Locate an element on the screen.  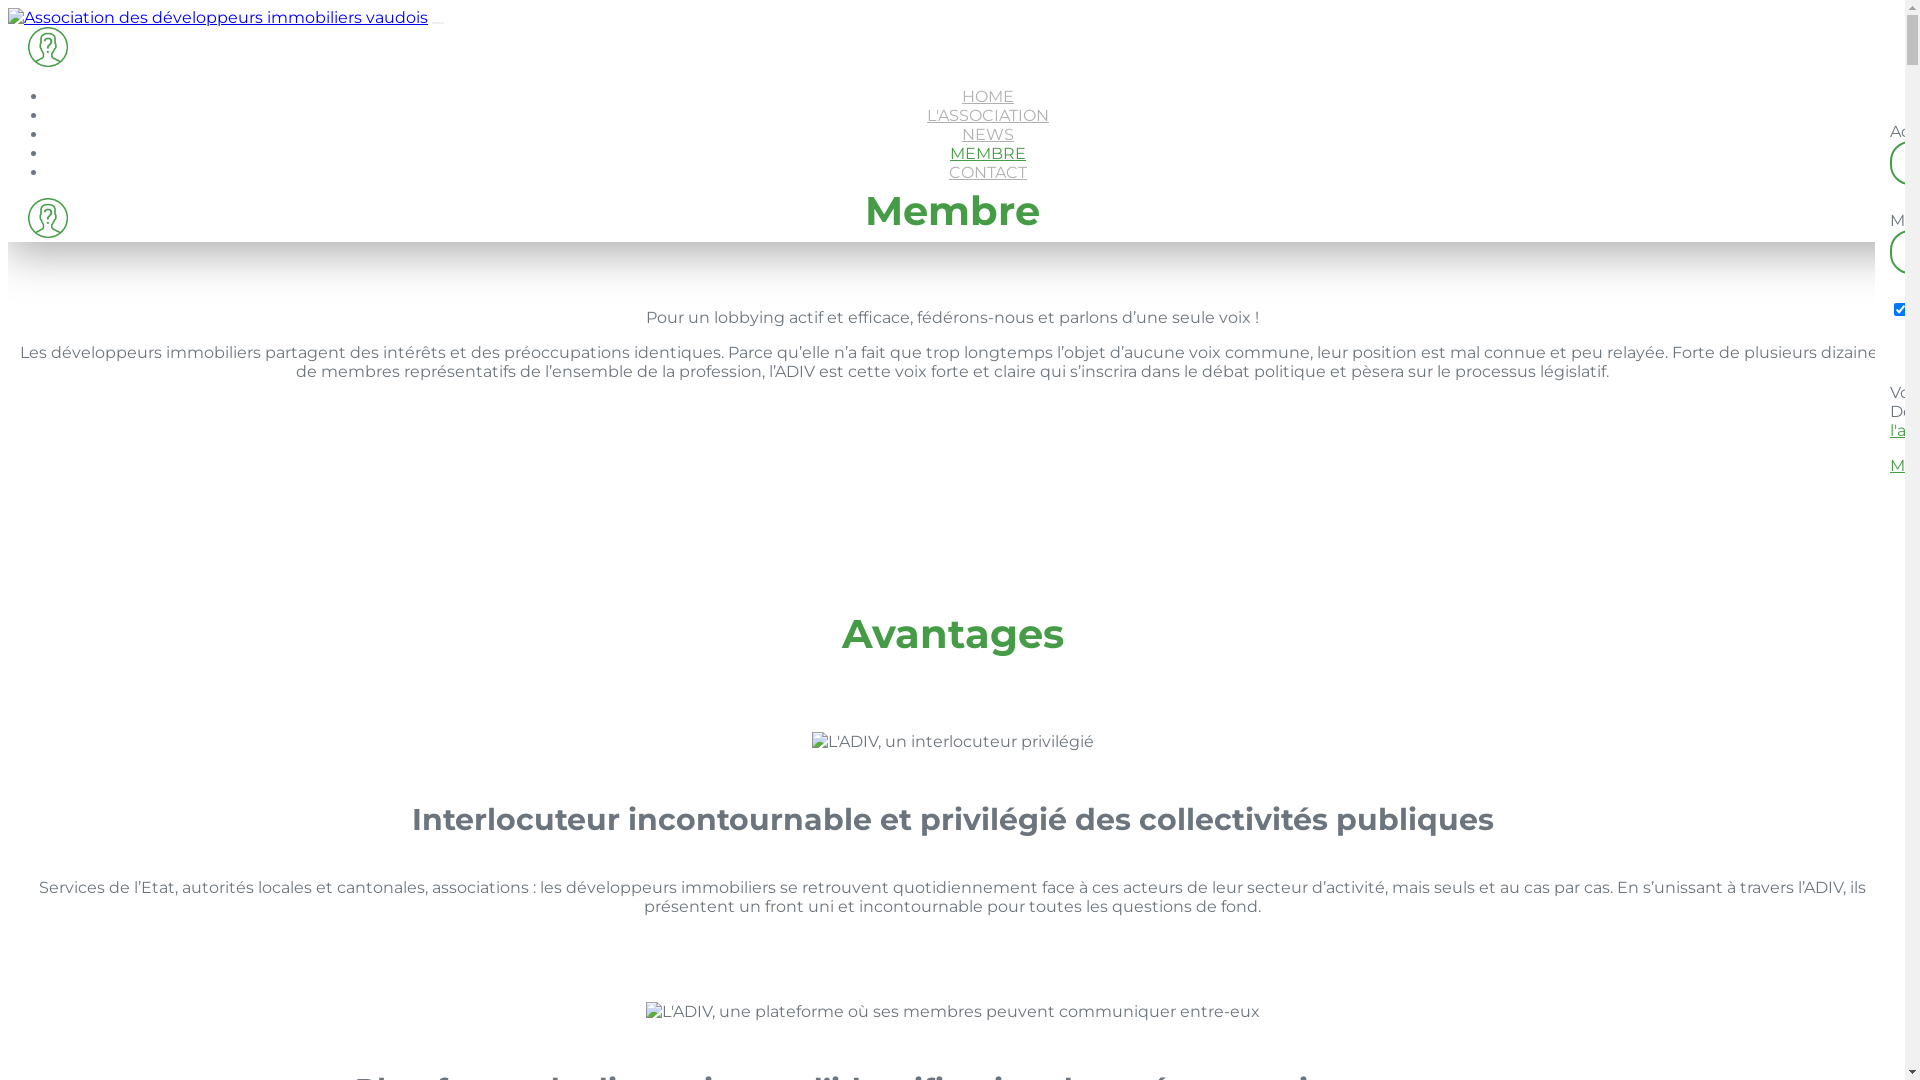
MEMBRE is located at coordinates (988, 154).